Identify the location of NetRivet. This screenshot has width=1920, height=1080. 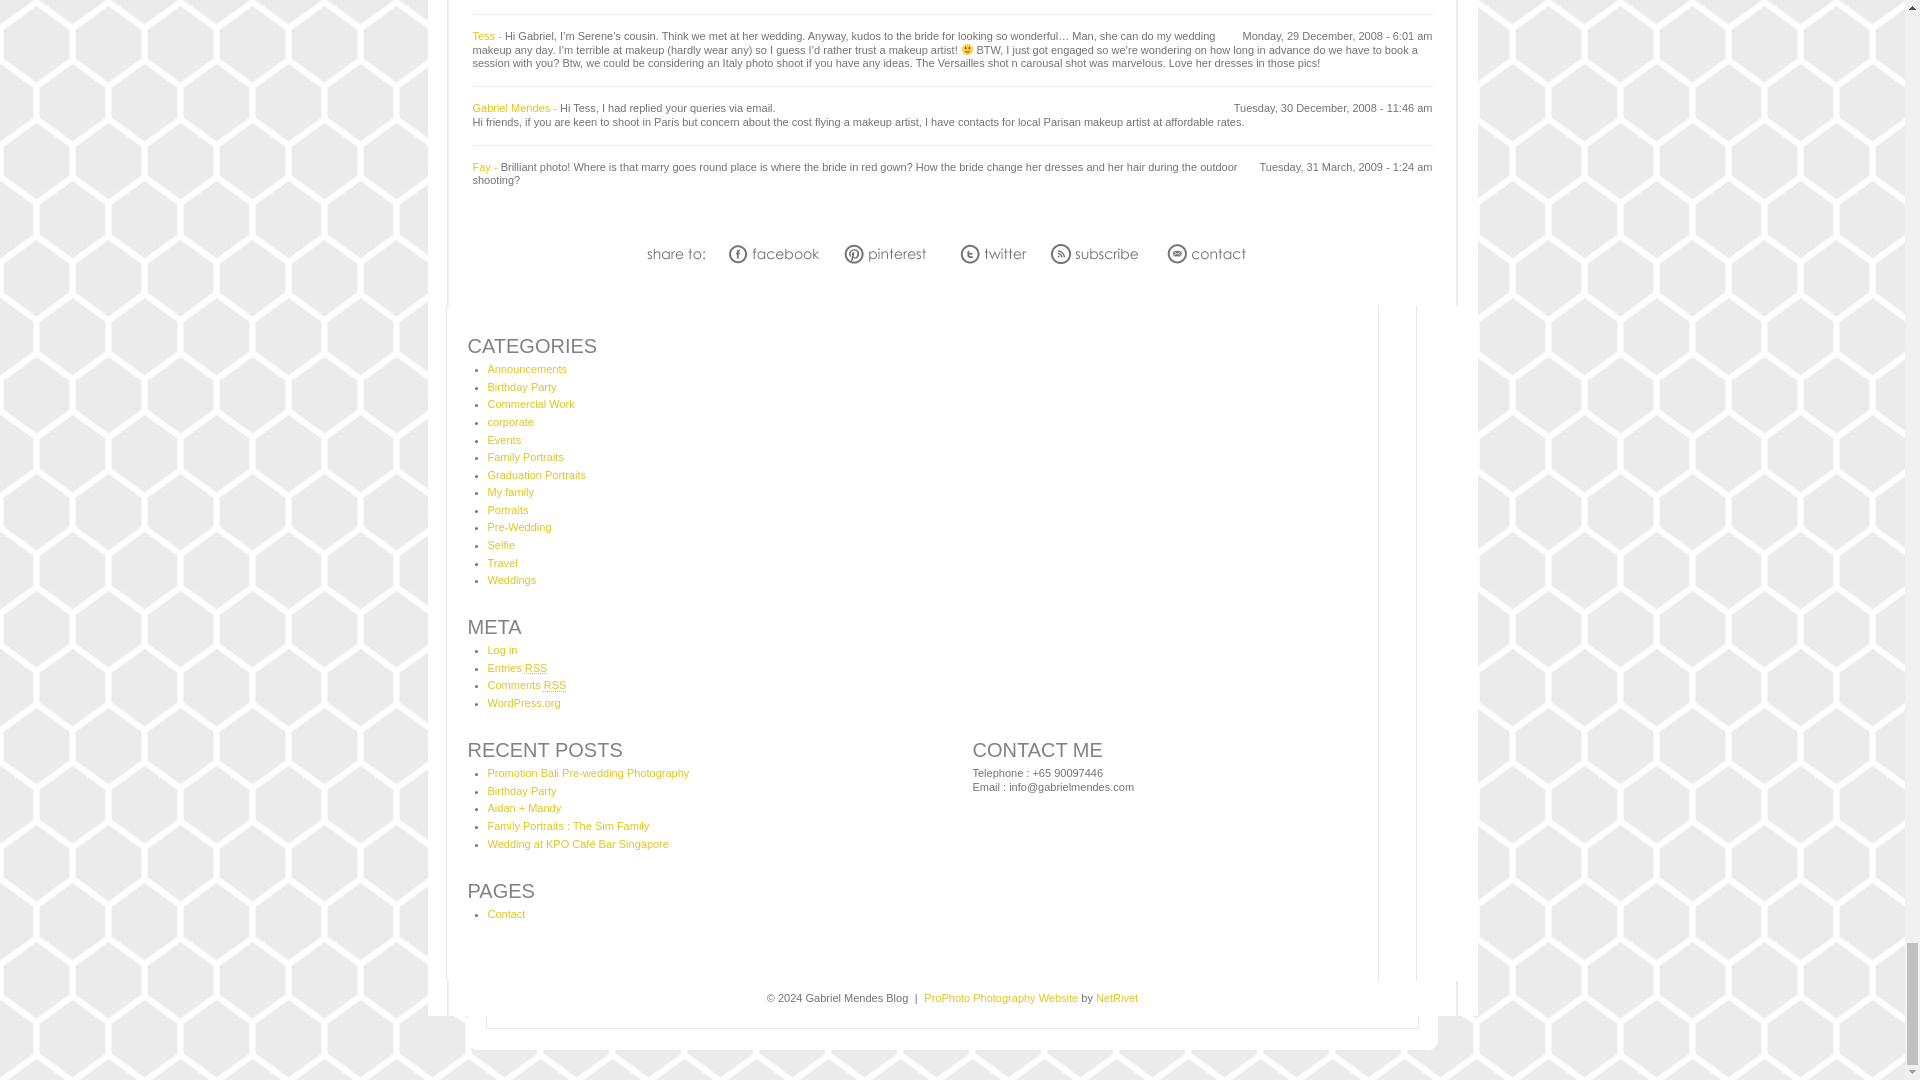
(1117, 998).